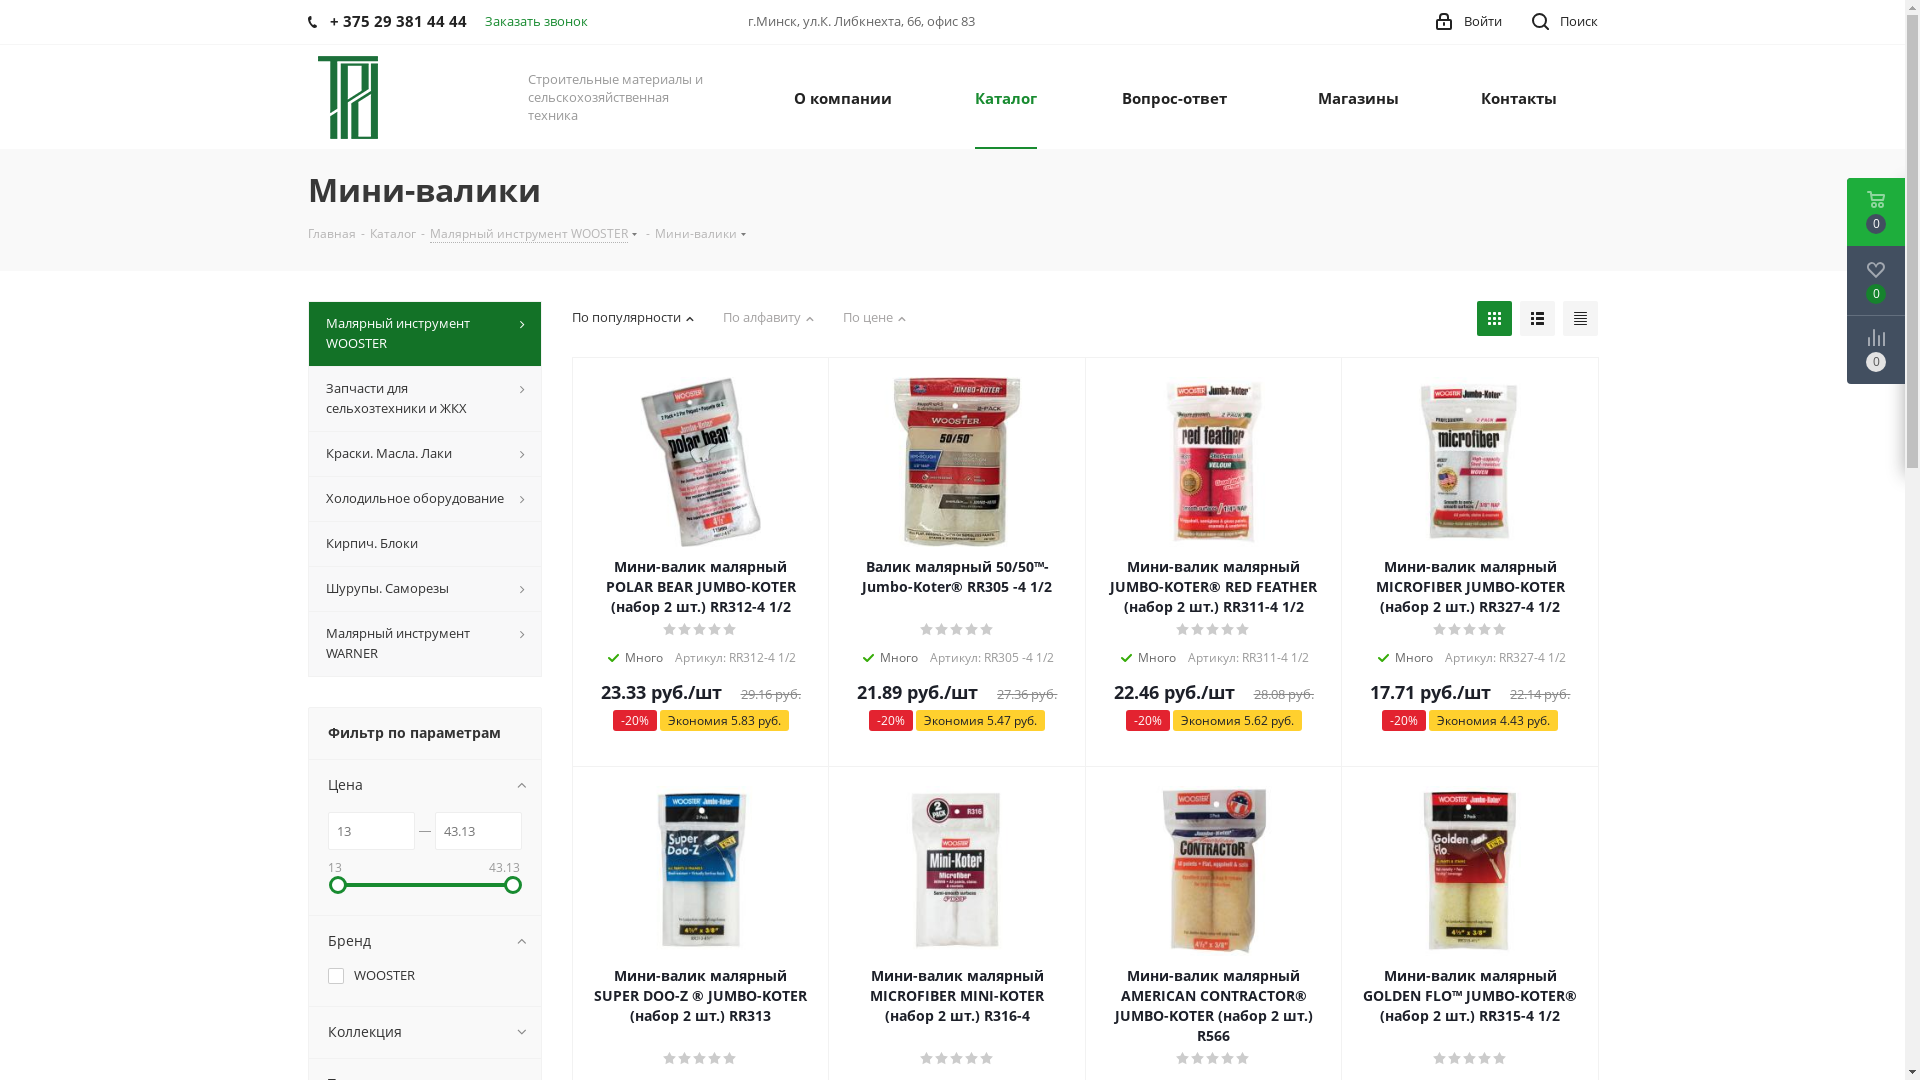  I want to click on Y, so click(6, 6).